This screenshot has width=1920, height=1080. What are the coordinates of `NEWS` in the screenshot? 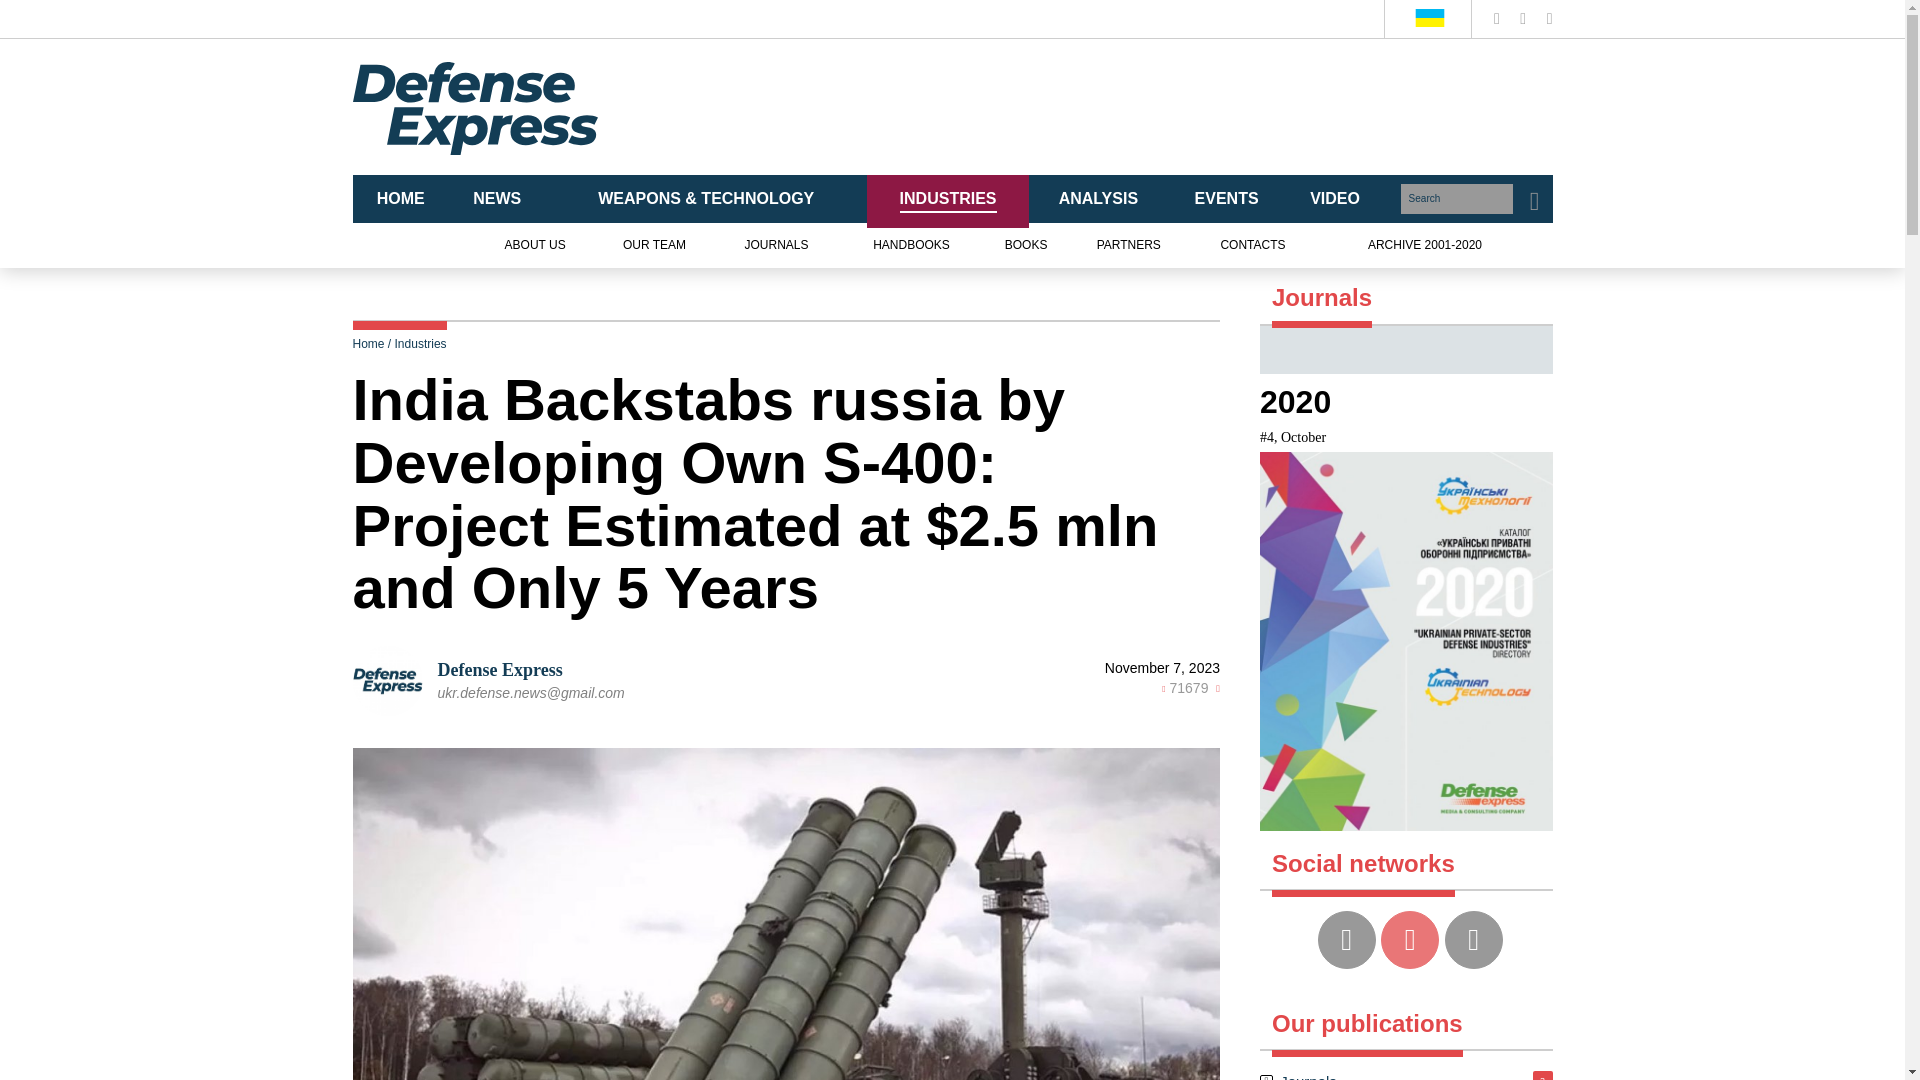 It's located at (497, 200).